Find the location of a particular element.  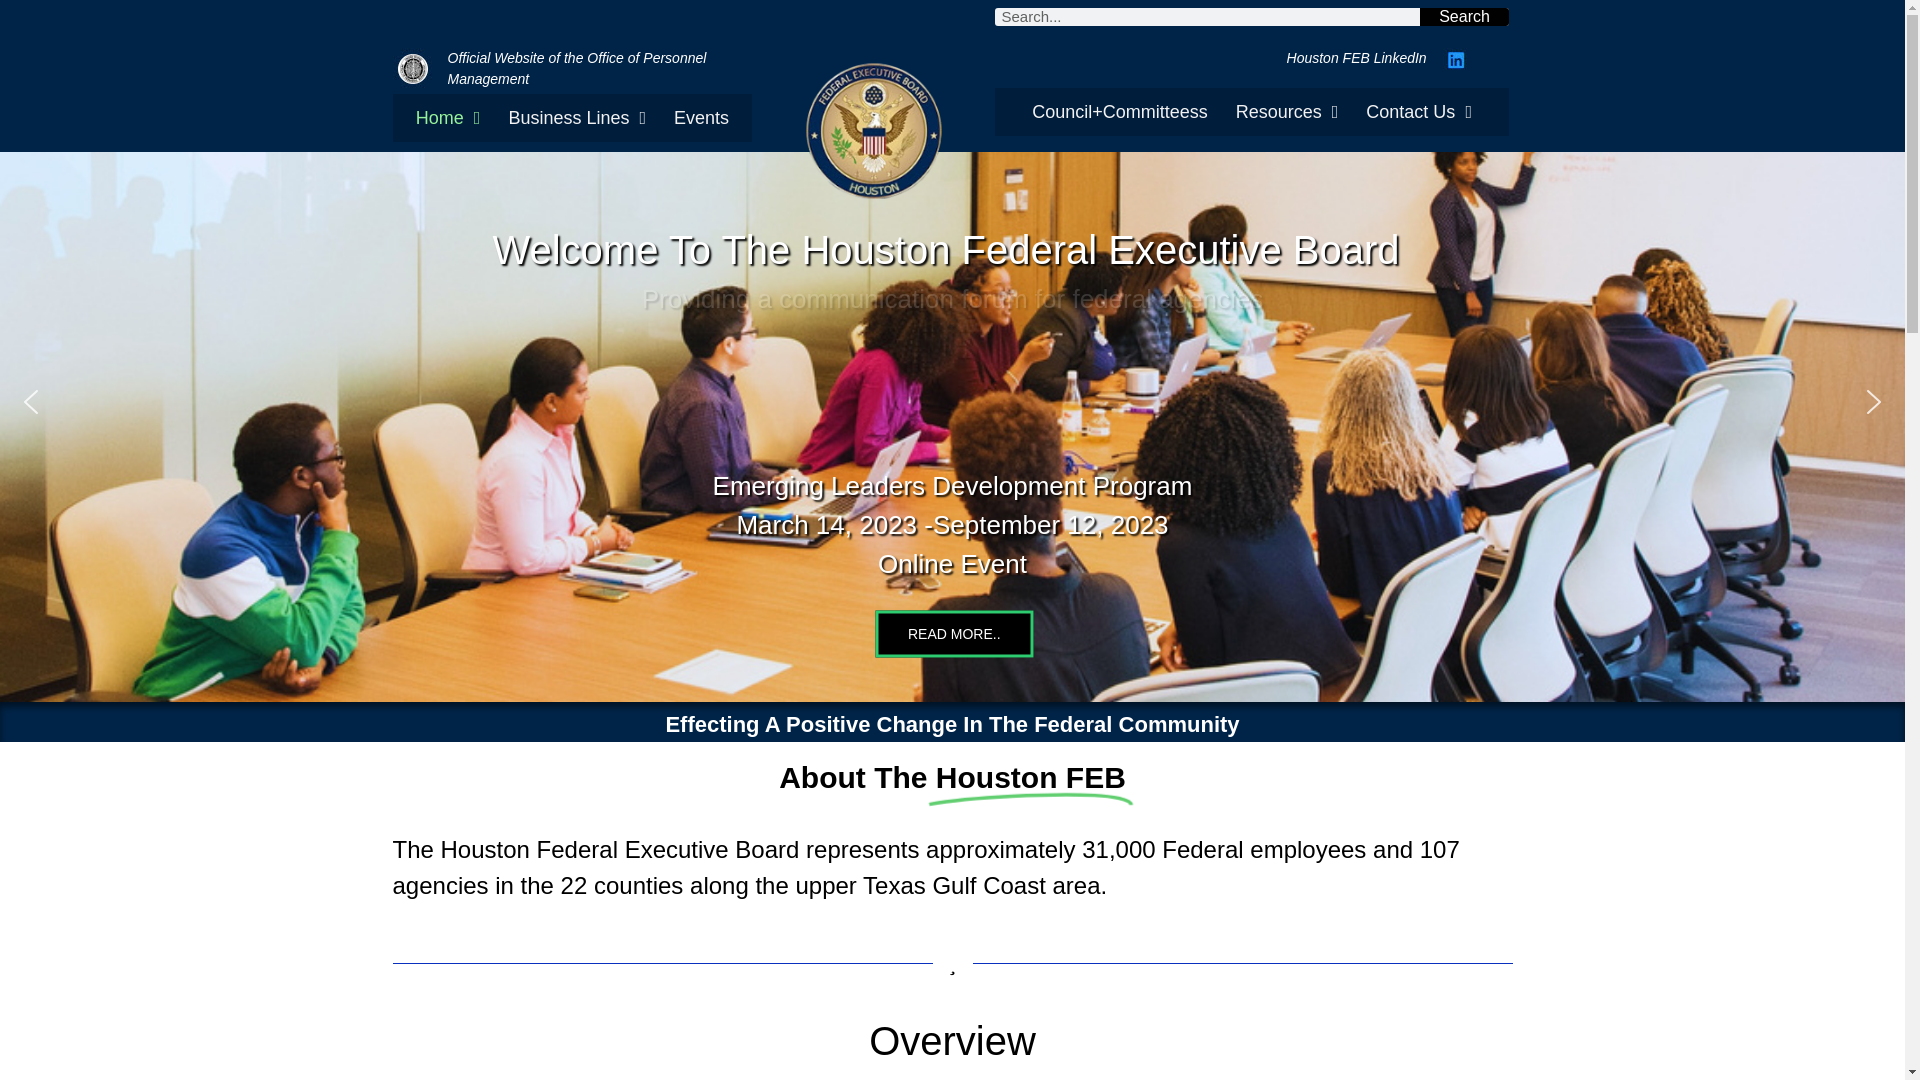

Business Lines is located at coordinates (576, 117).